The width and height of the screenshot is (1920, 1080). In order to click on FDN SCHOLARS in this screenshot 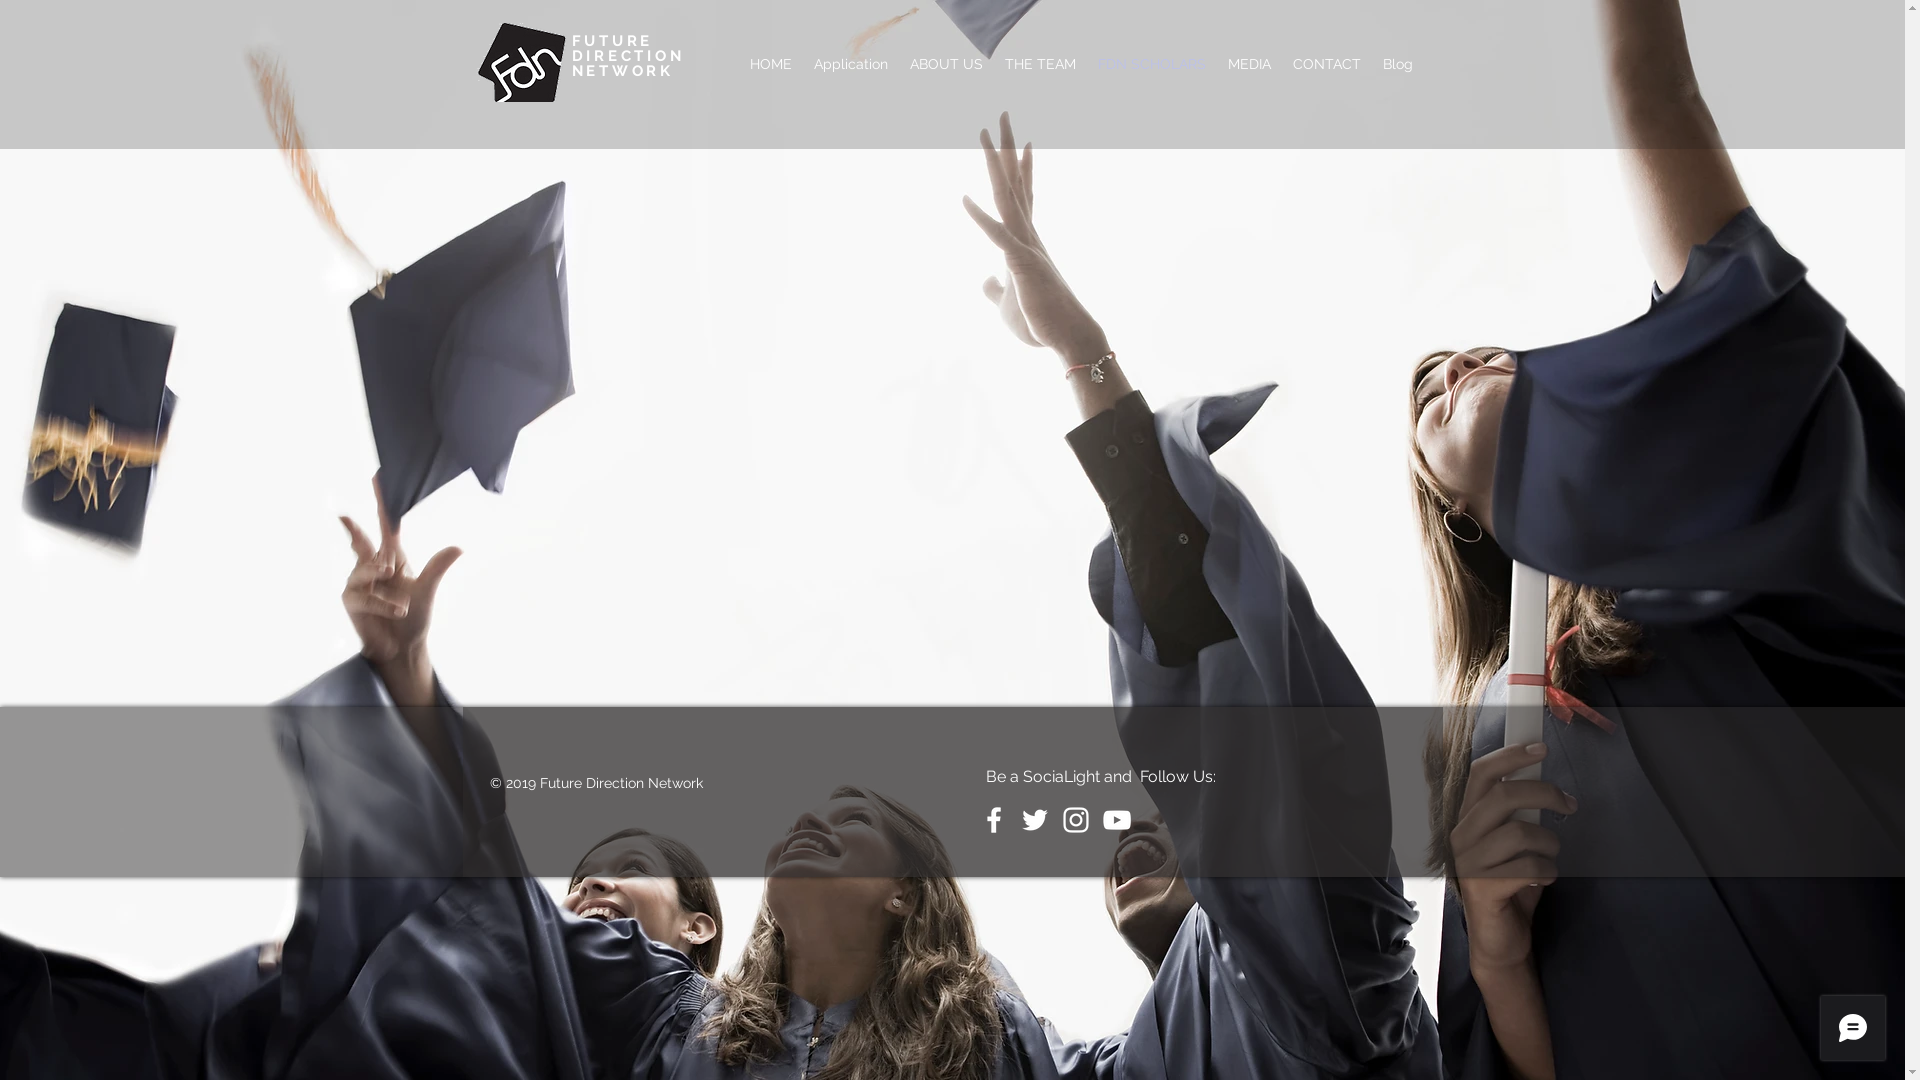, I will do `click(1151, 64)`.